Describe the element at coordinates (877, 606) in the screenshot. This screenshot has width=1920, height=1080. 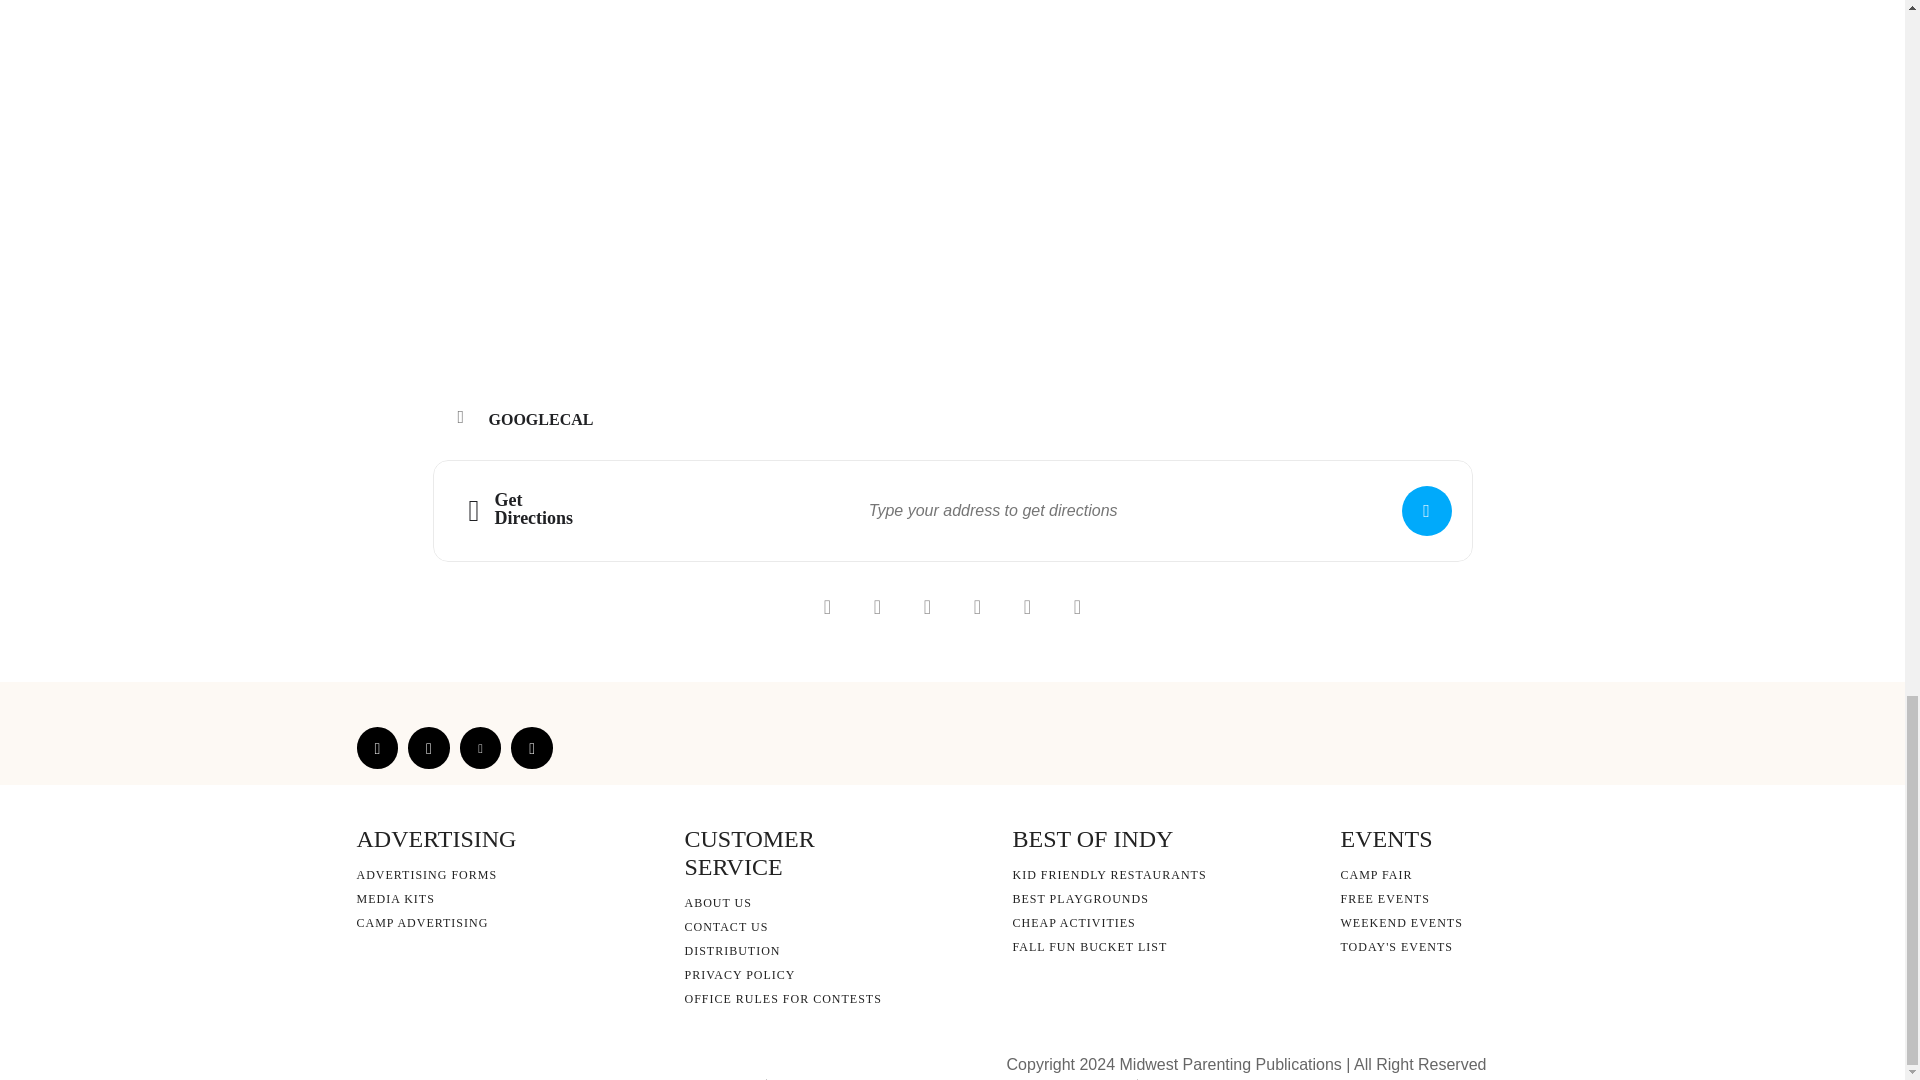
I see `Share on Twitter` at that location.